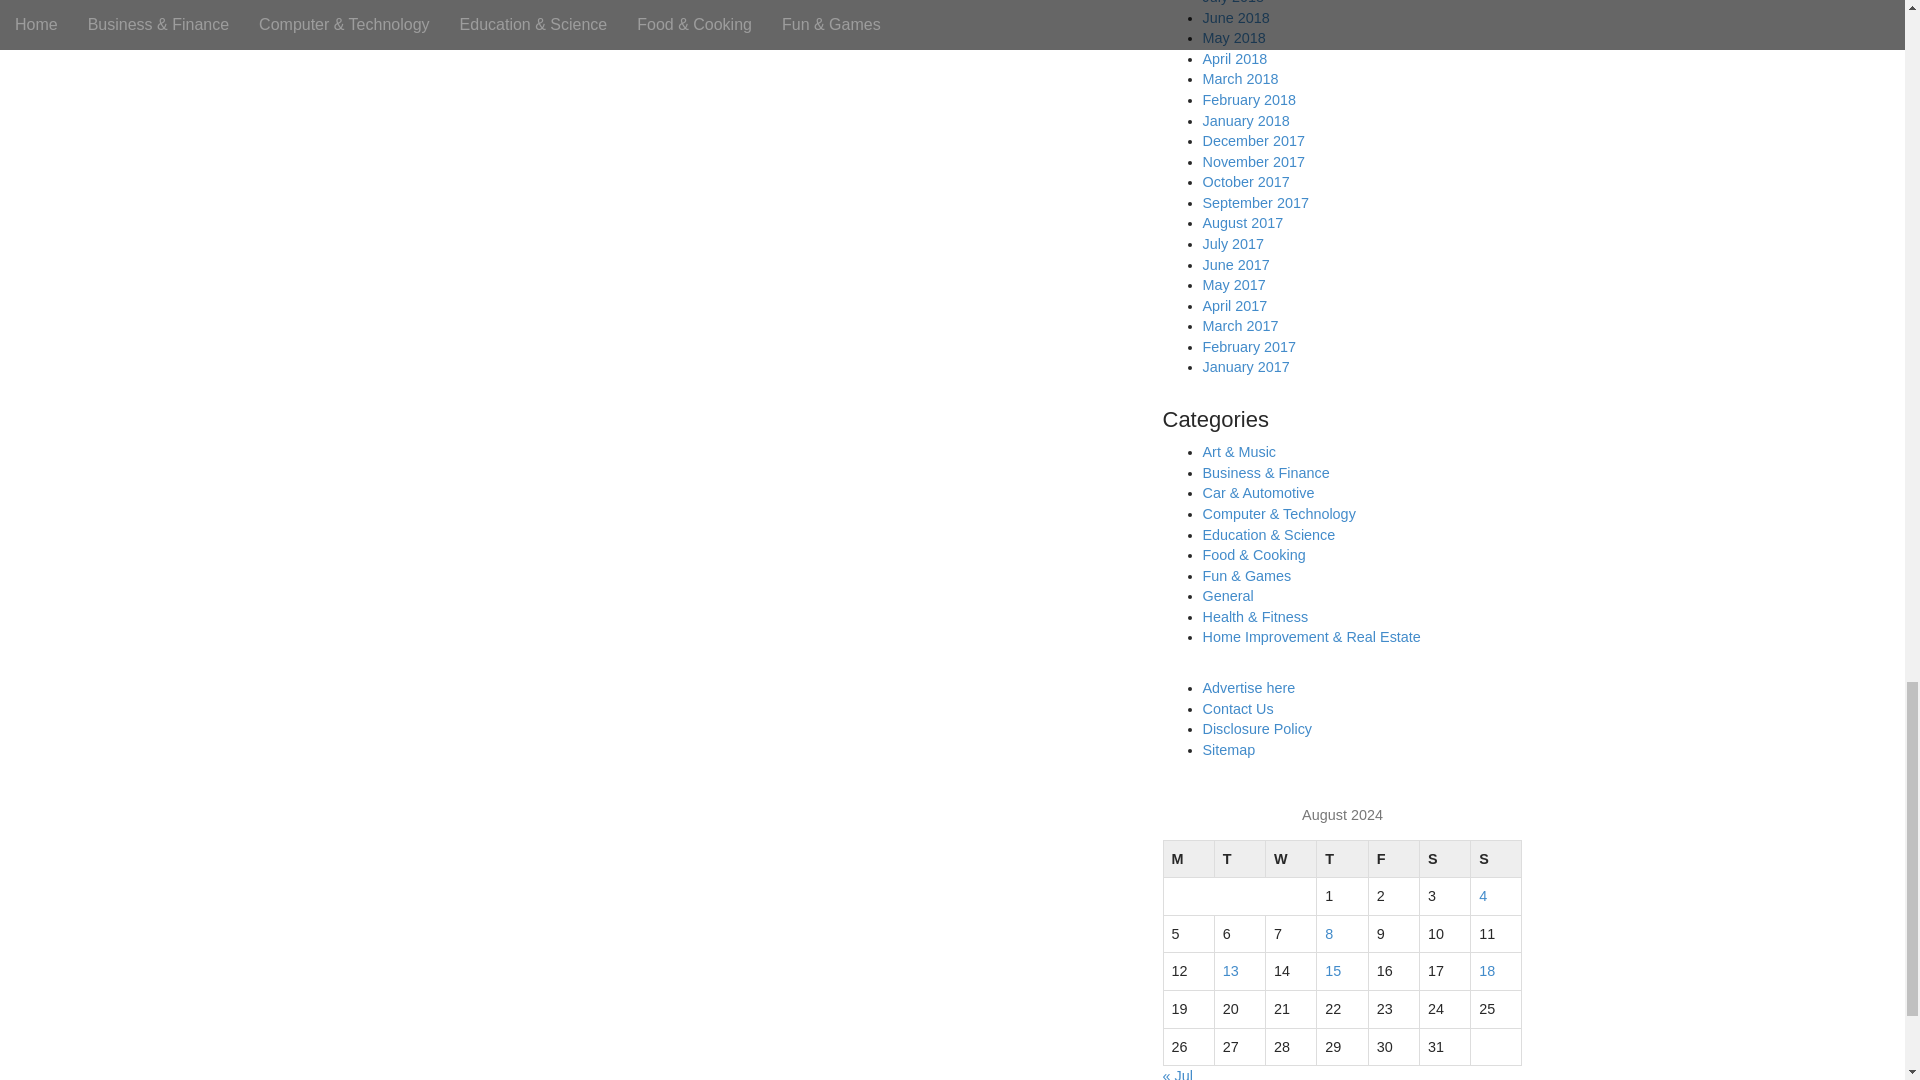  Describe the element at coordinates (1444, 859) in the screenshot. I see `Saturday` at that location.